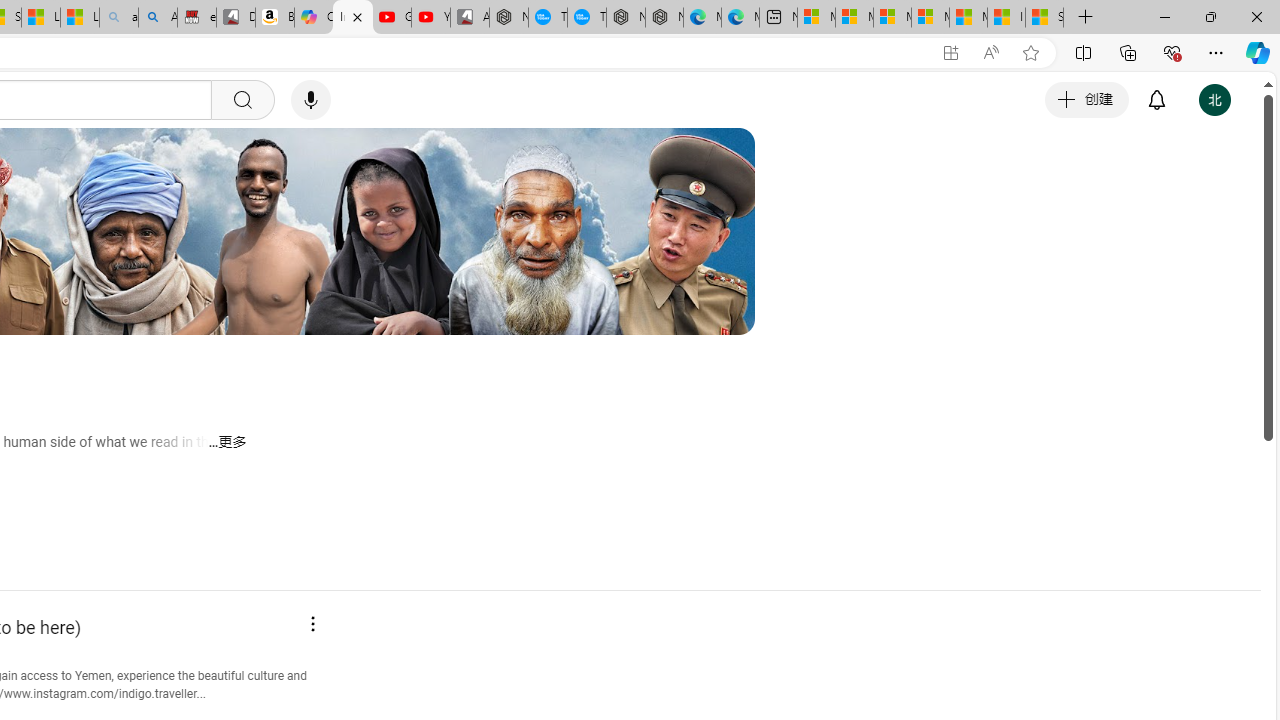 The height and width of the screenshot is (720, 1280). I want to click on Amazon Echo Dot PNG - Search Images, so click(158, 18).